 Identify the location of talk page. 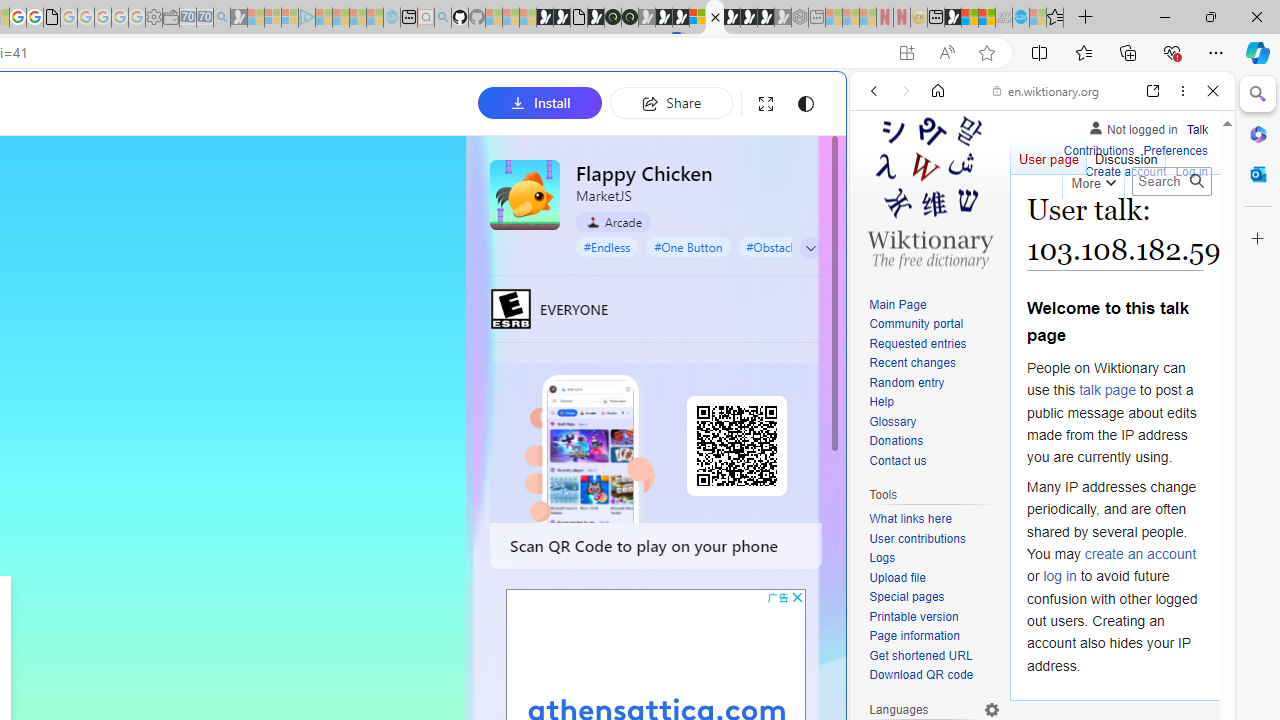
(1108, 390).